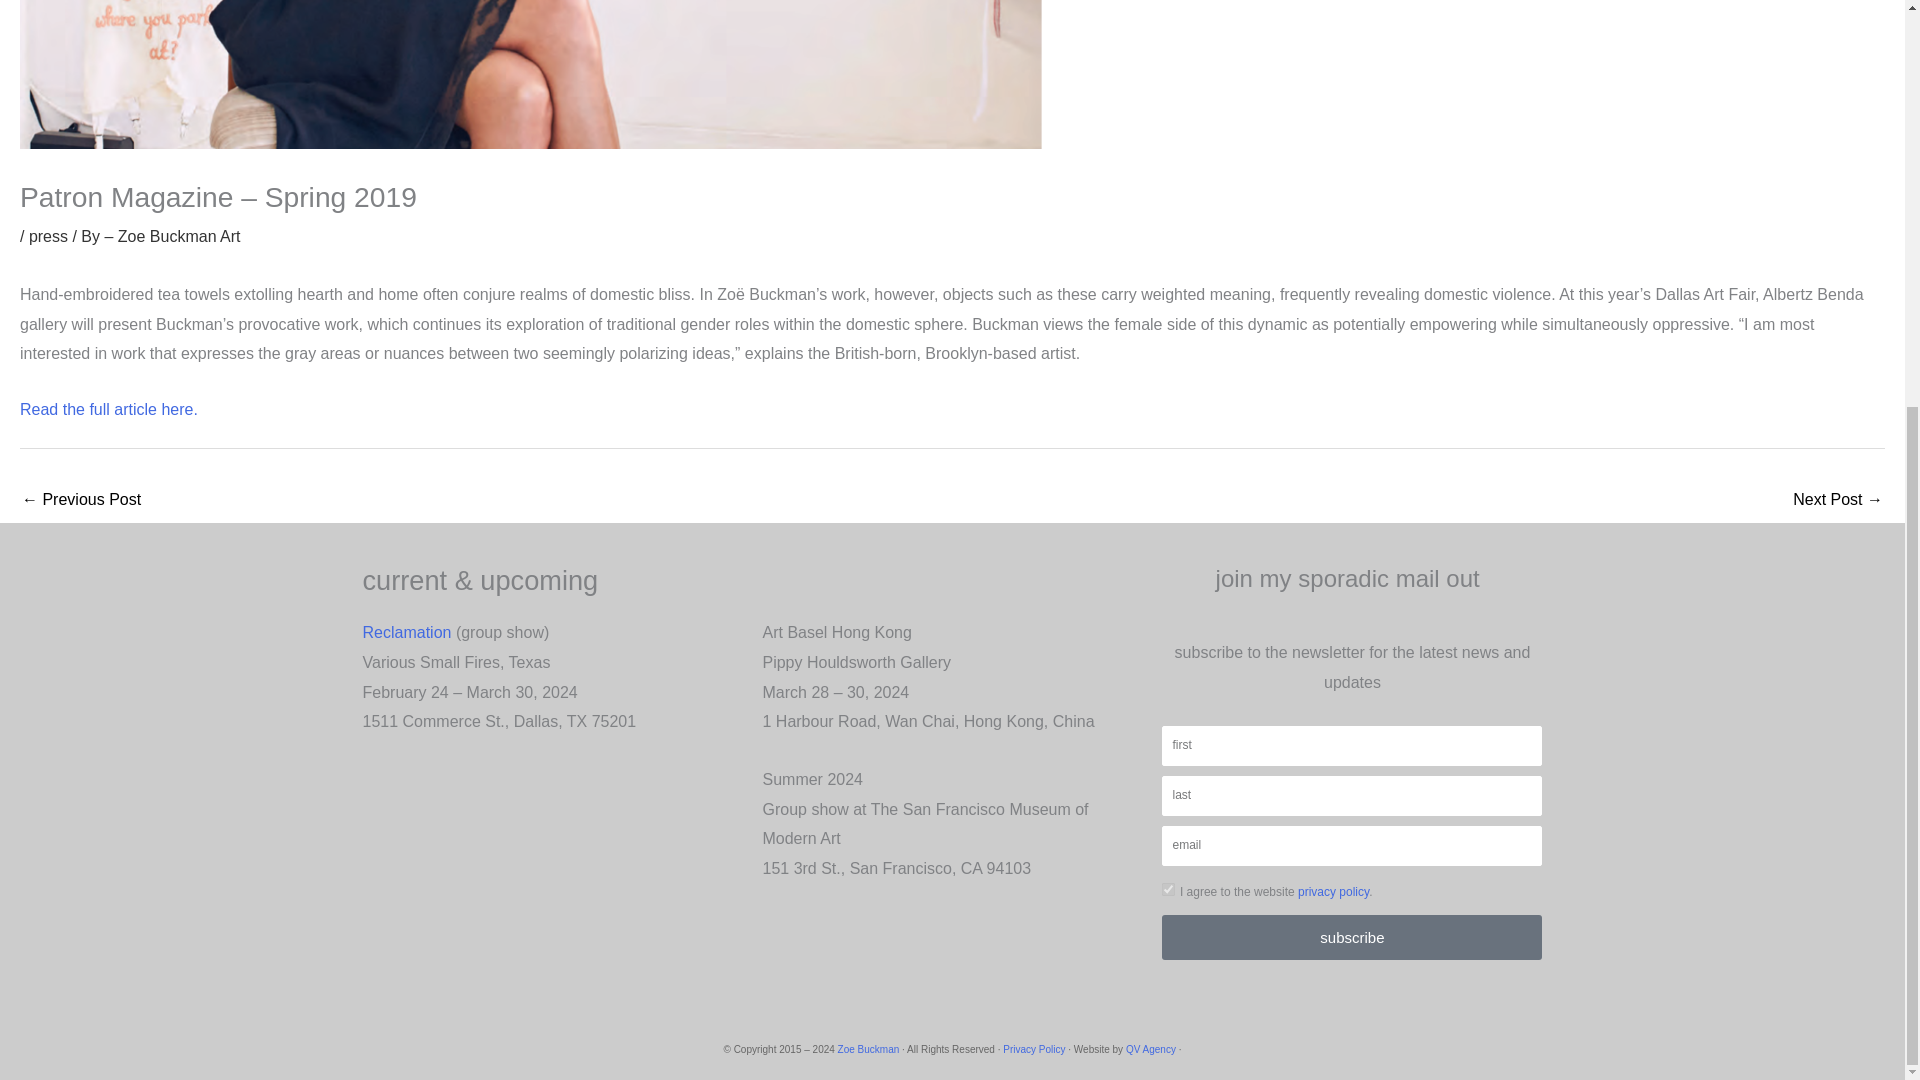  What do you see at coordinates (108, 408) in the screenshot?
I see `Read the full article here.` at bounding box center [108, 408].